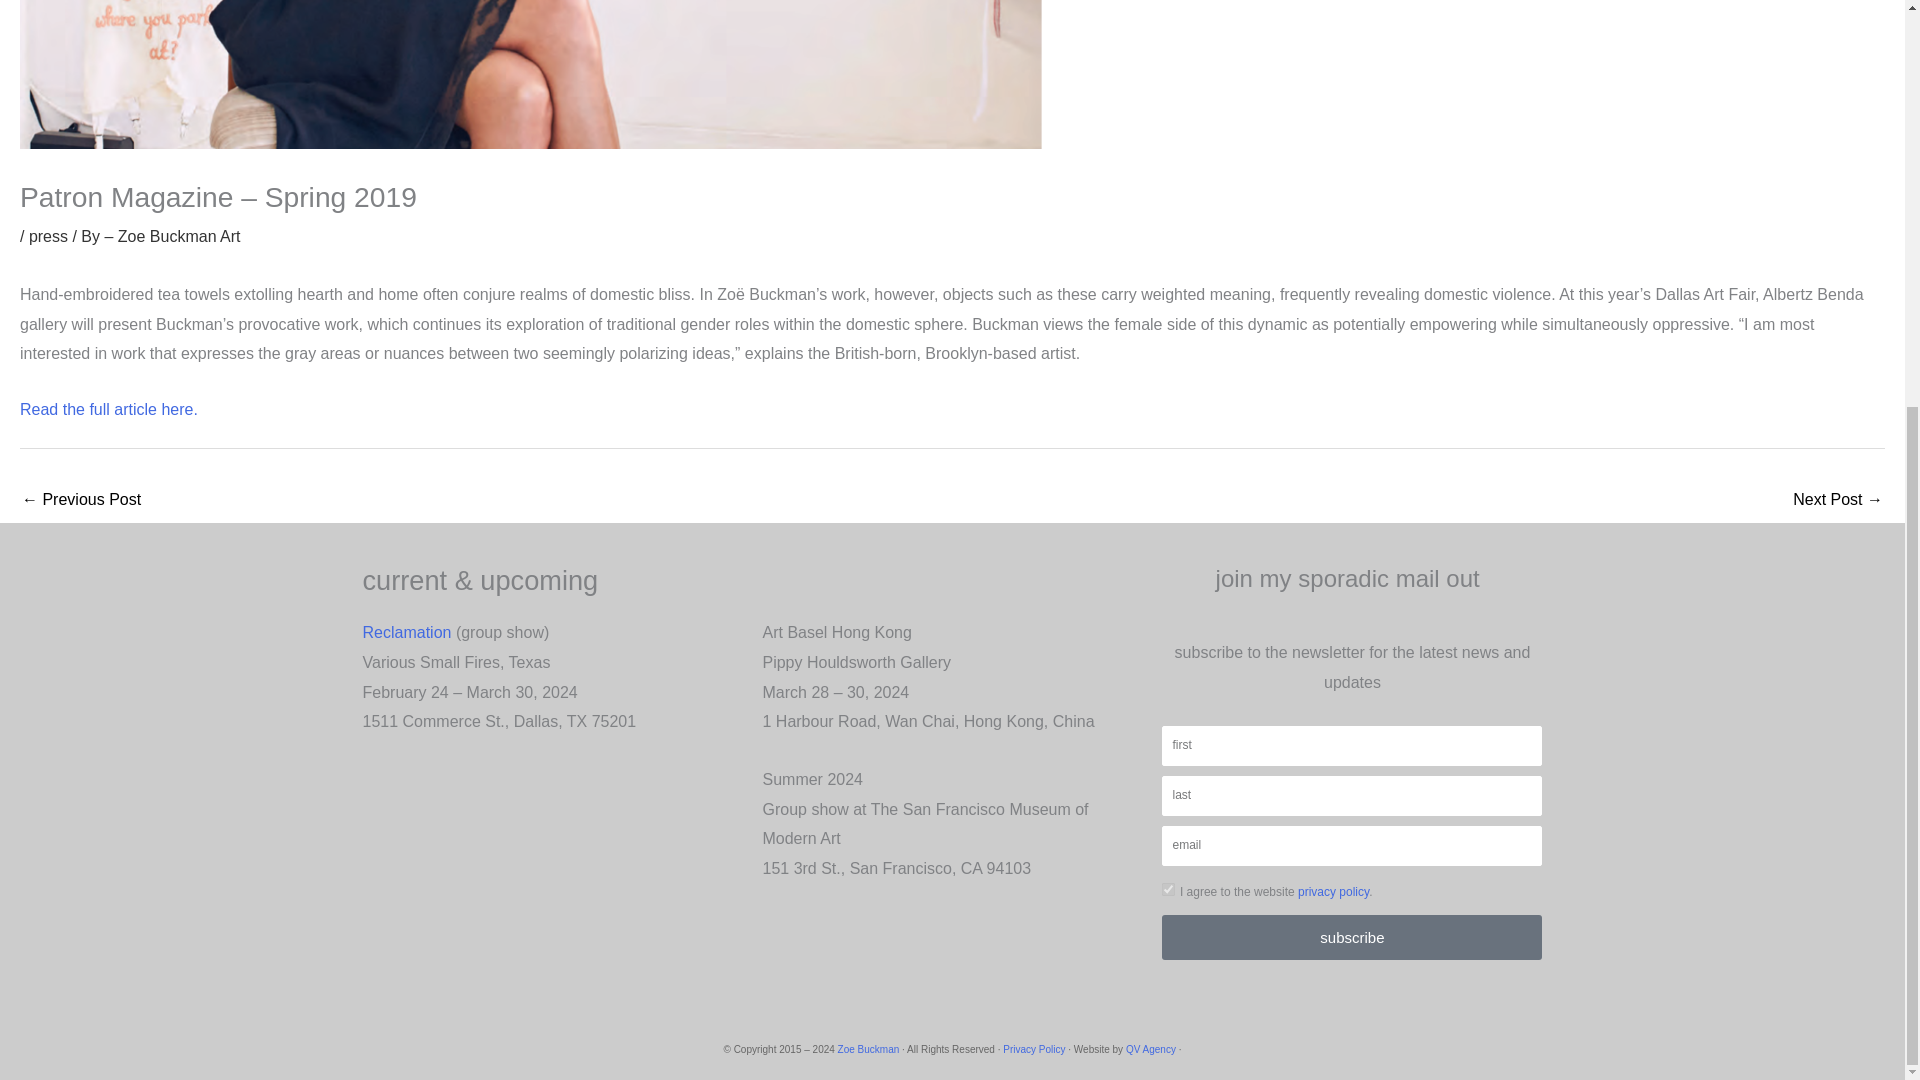  What do you see at coordinates (108, 408) in the screenshot?
I see `Read the full article here.` at bounding box center [108, 408].